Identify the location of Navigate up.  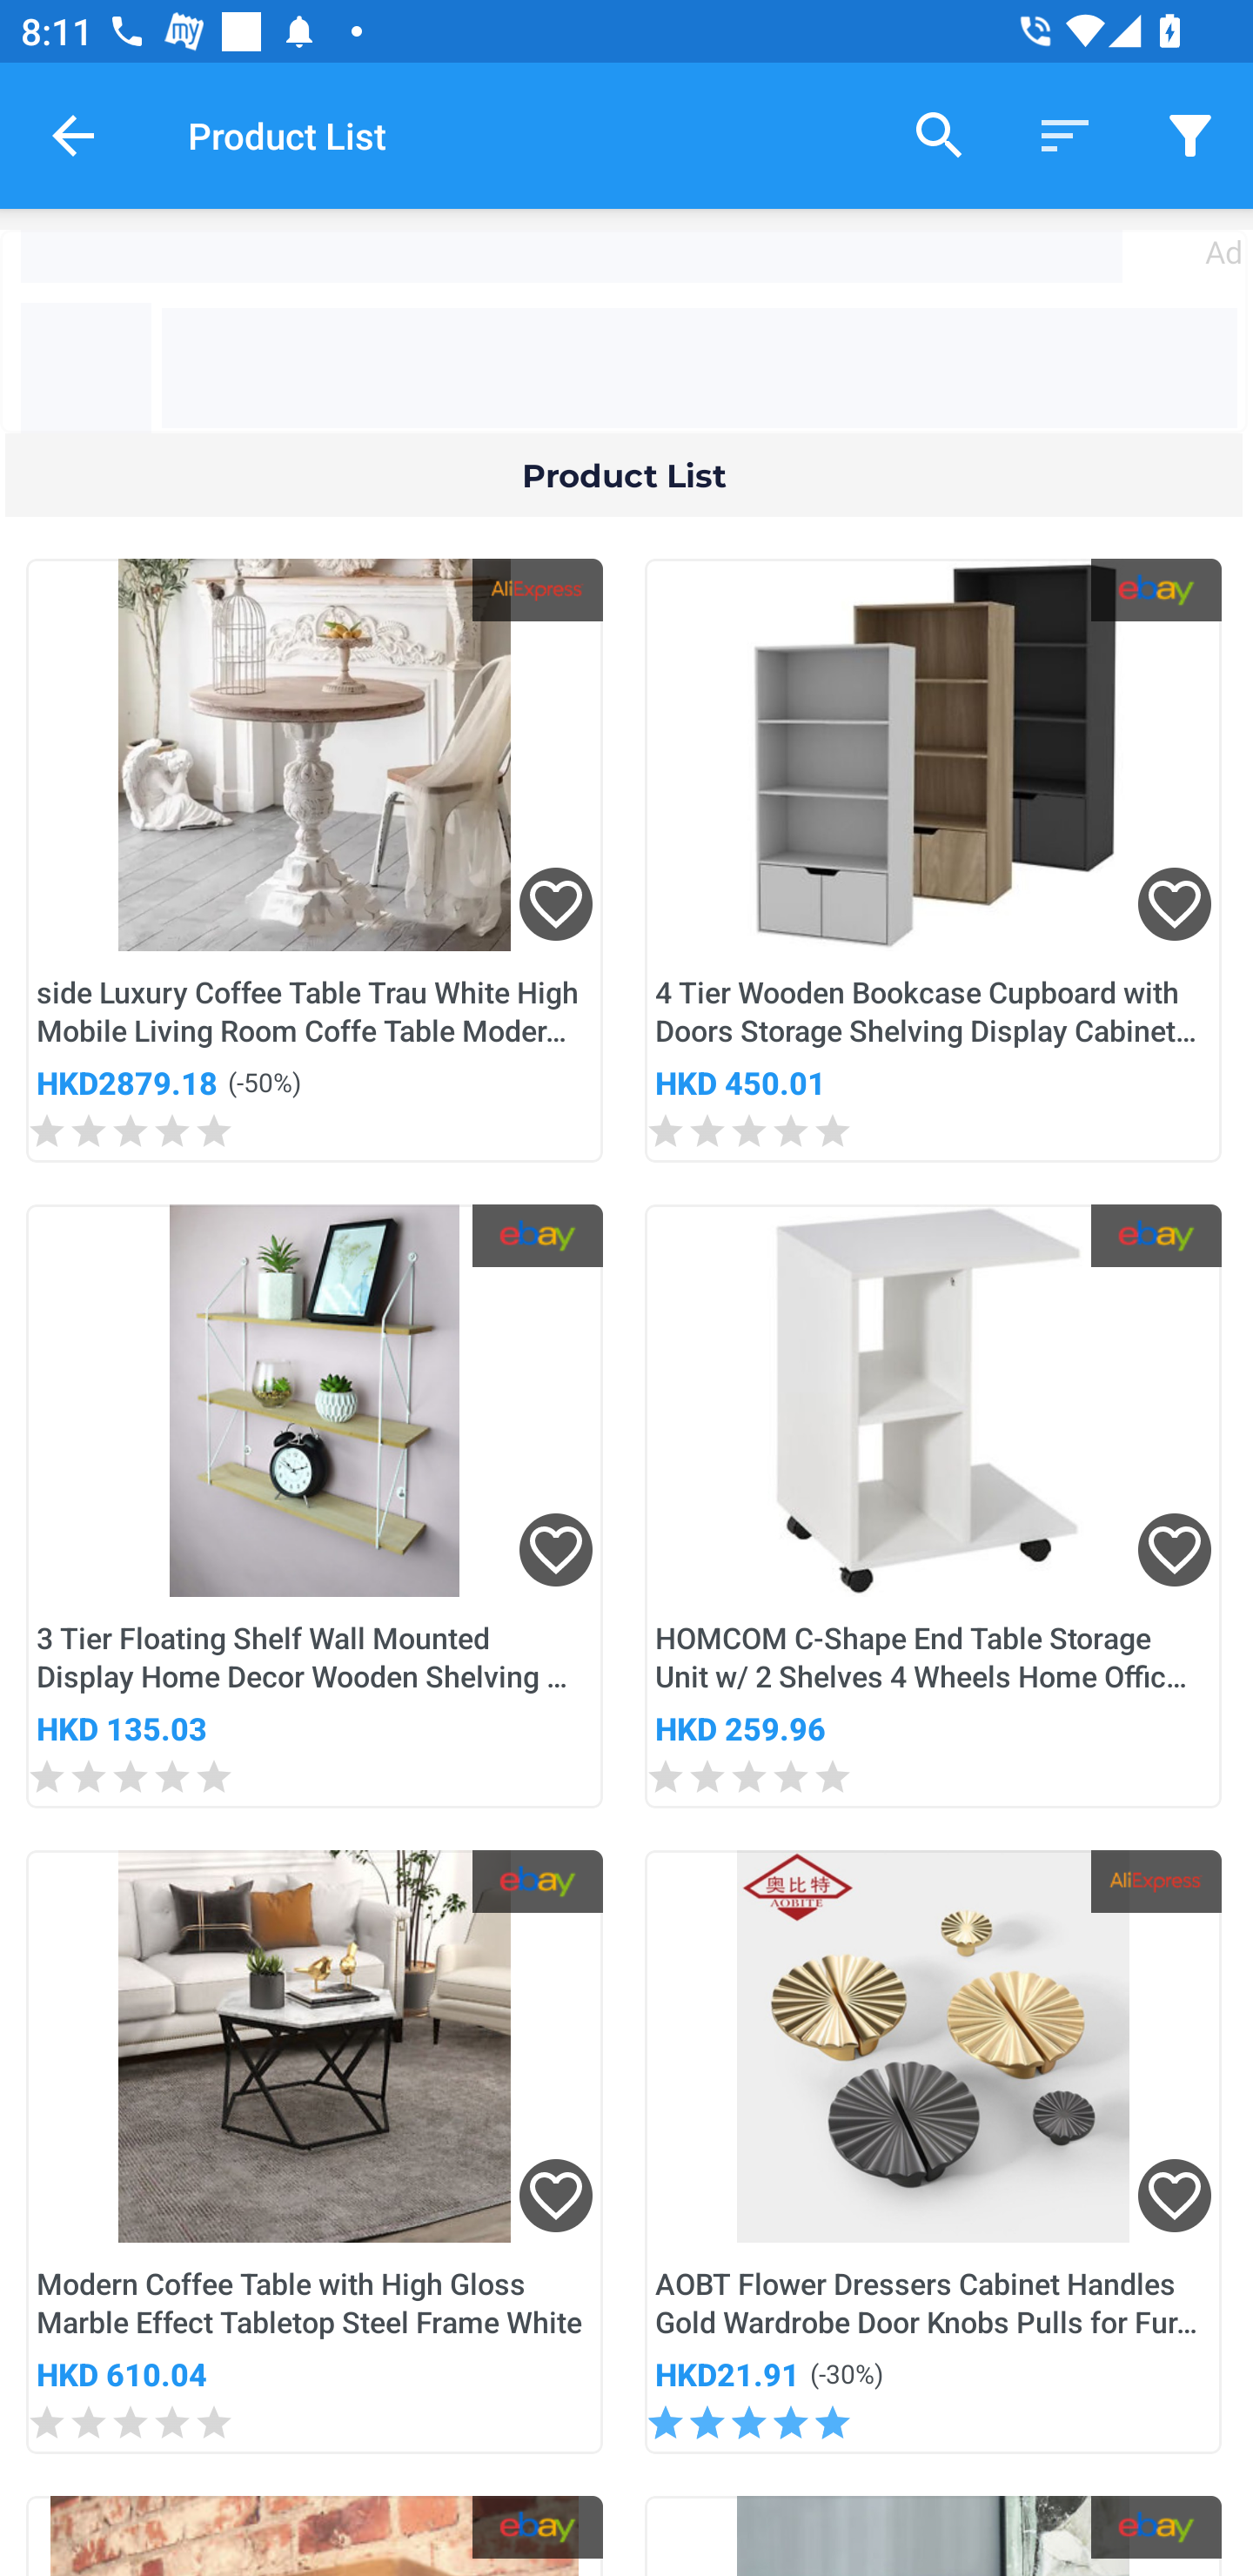
(73, 135).